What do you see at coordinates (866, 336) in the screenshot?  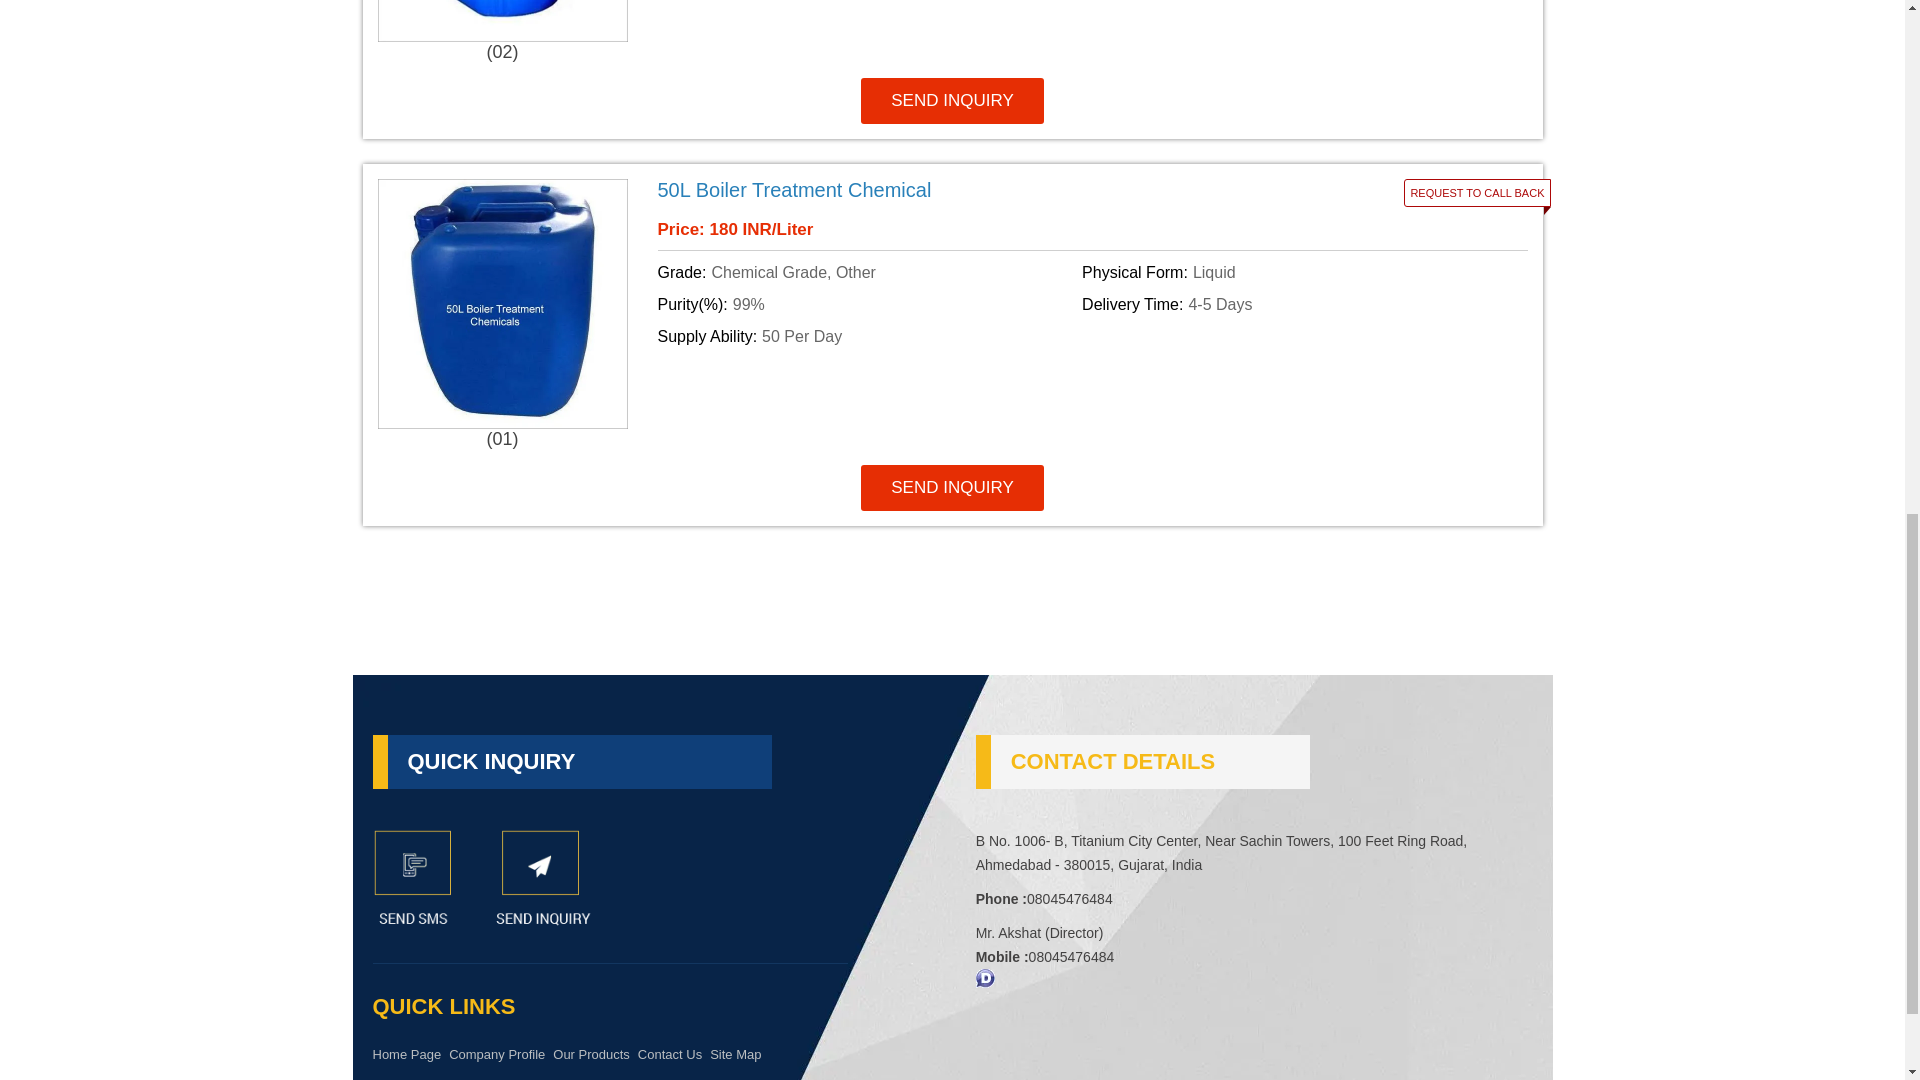 I see `Supply Ability: 50 Per Day` at bounding box center [866, 336].